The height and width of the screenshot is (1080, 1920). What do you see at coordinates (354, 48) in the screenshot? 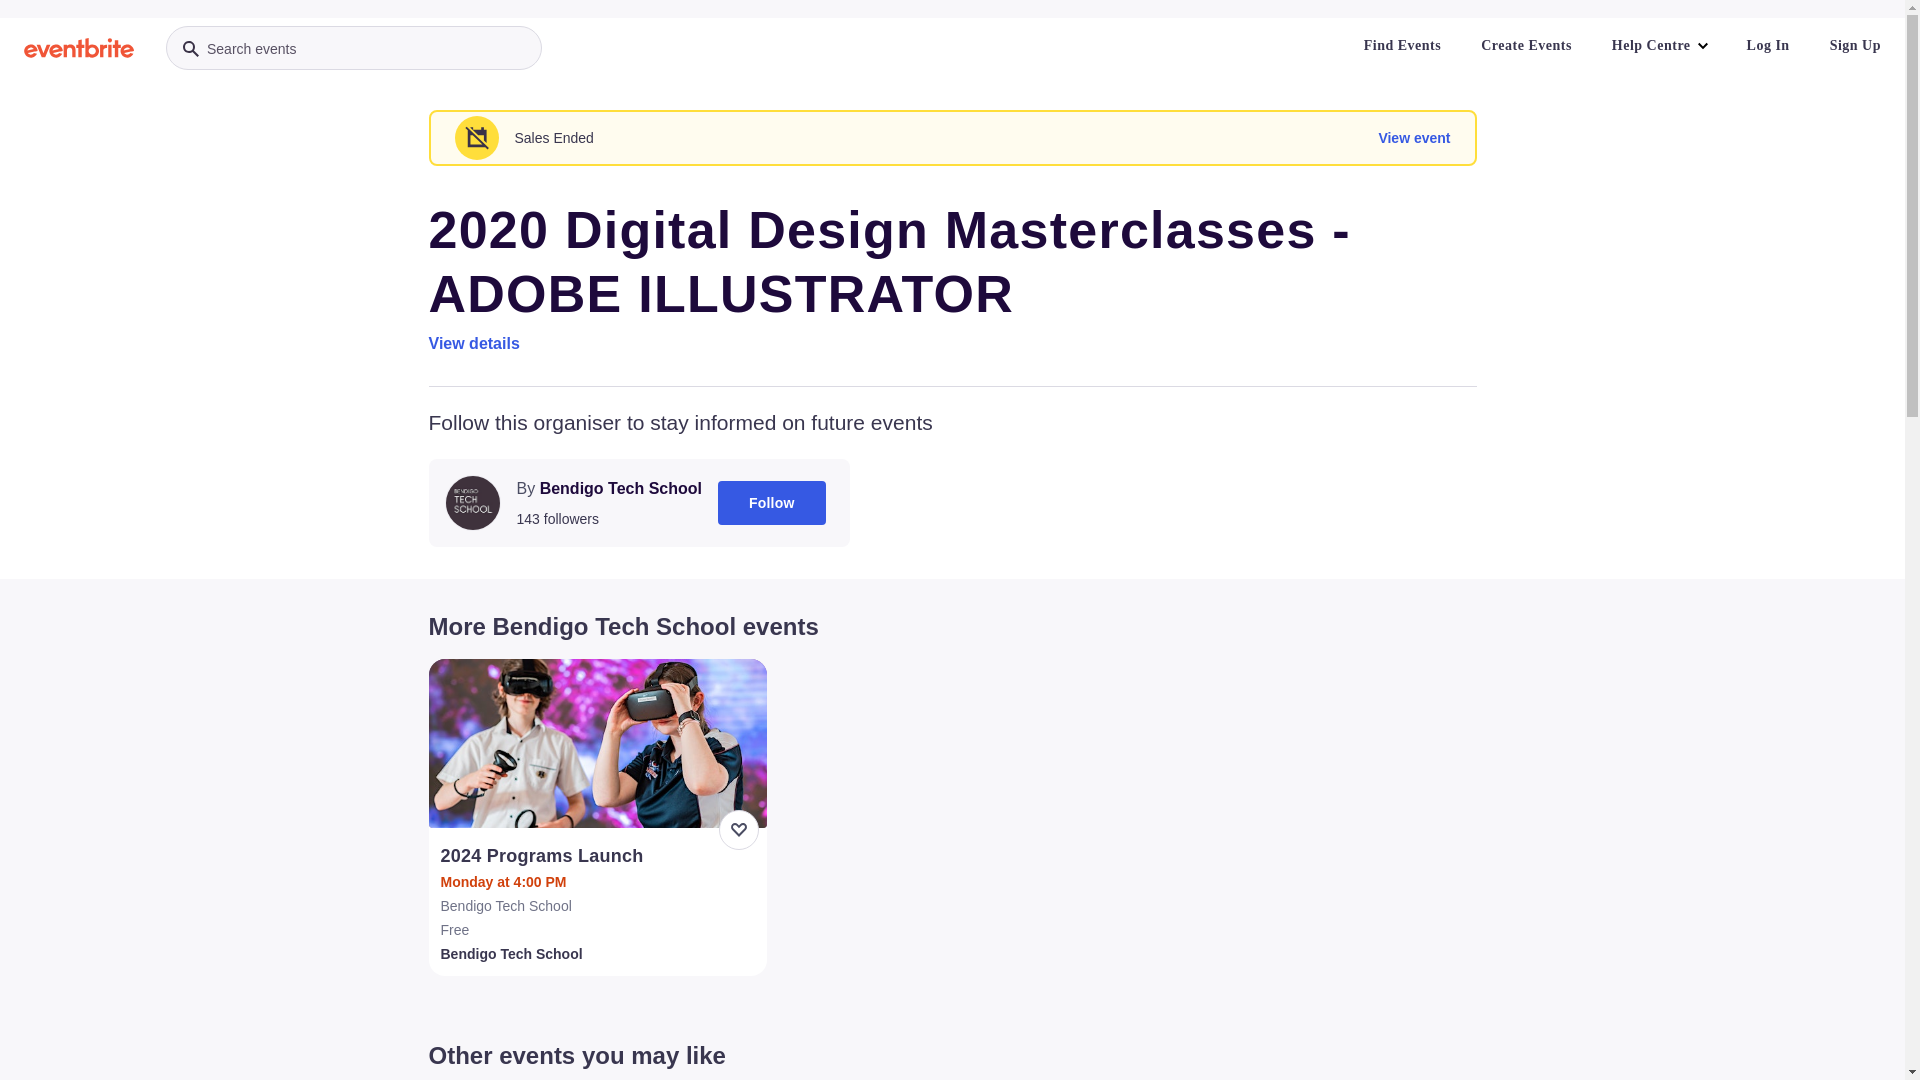
I see `Search events` at bounding box center [354, 48].